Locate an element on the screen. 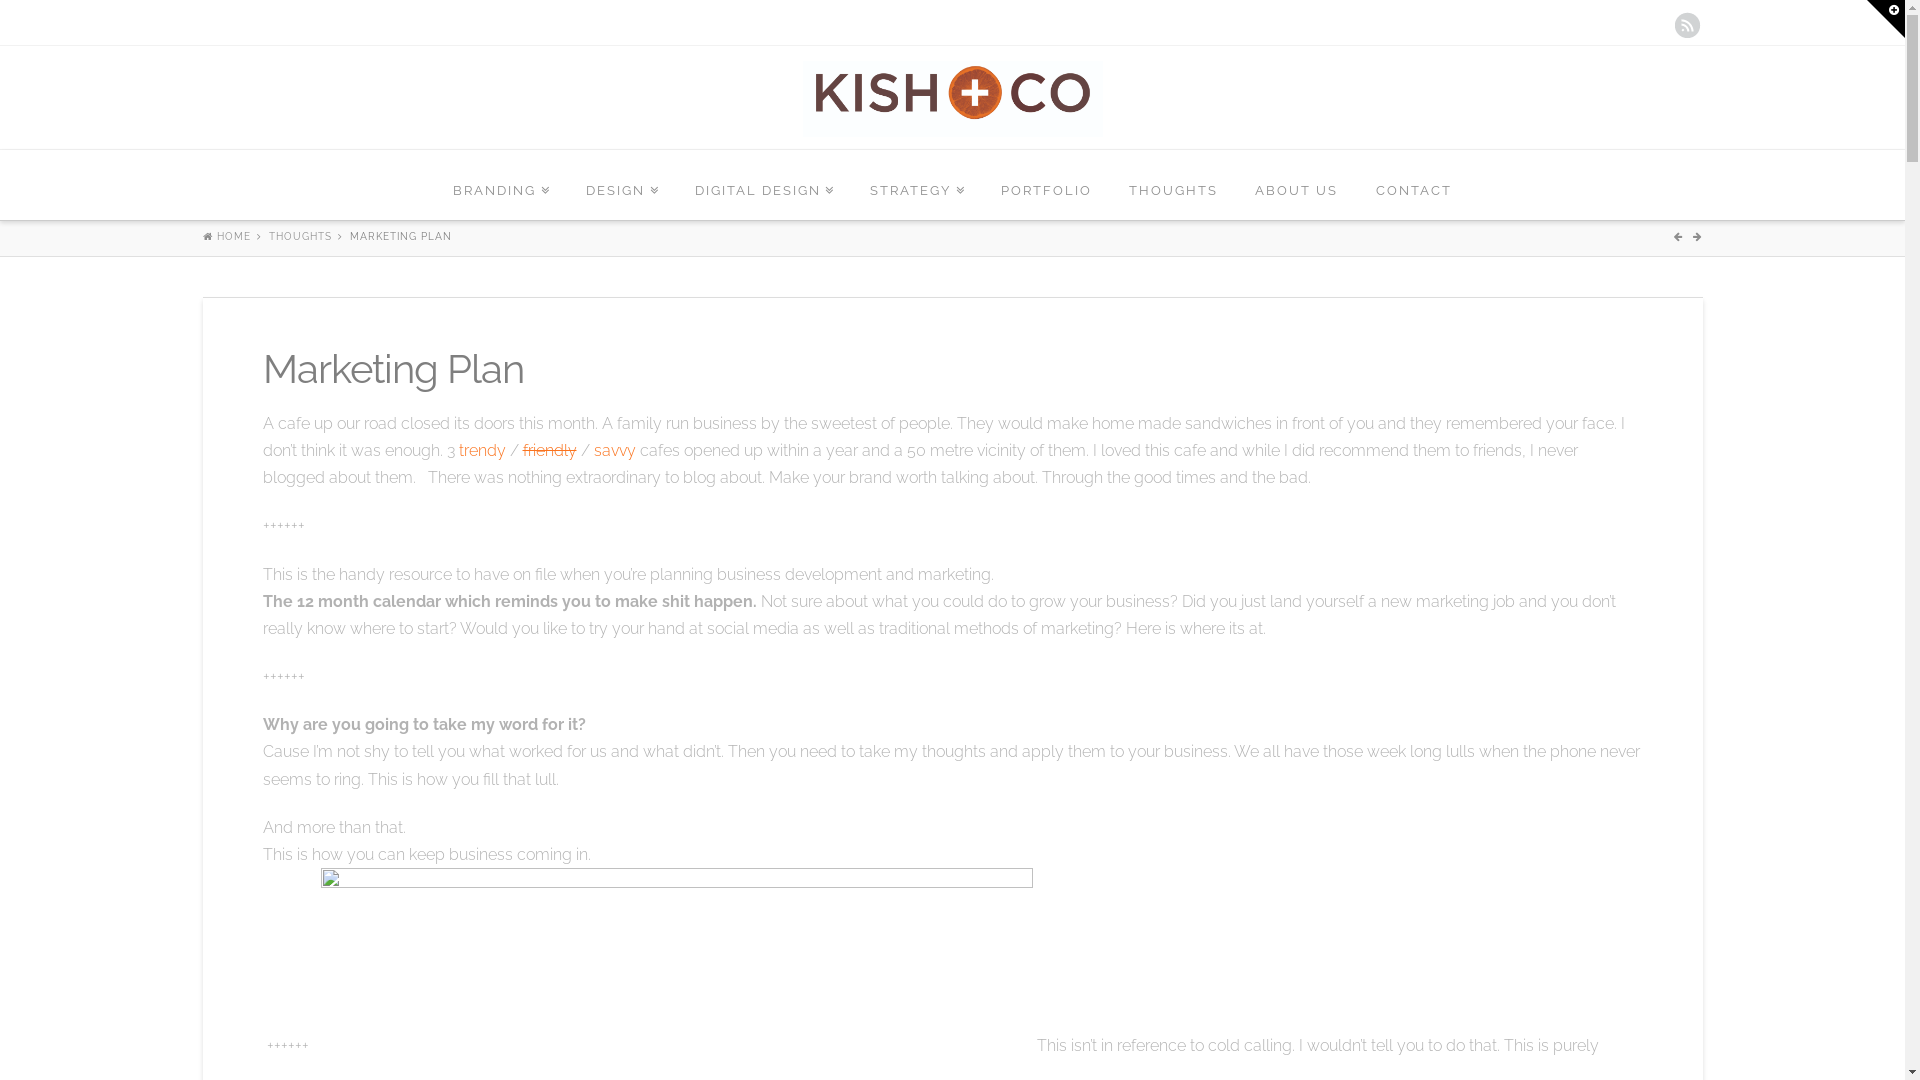 Image resolution: width=1920 pixels, height=1080 pixels. Previous Post is located at coordinates (1681, 236).